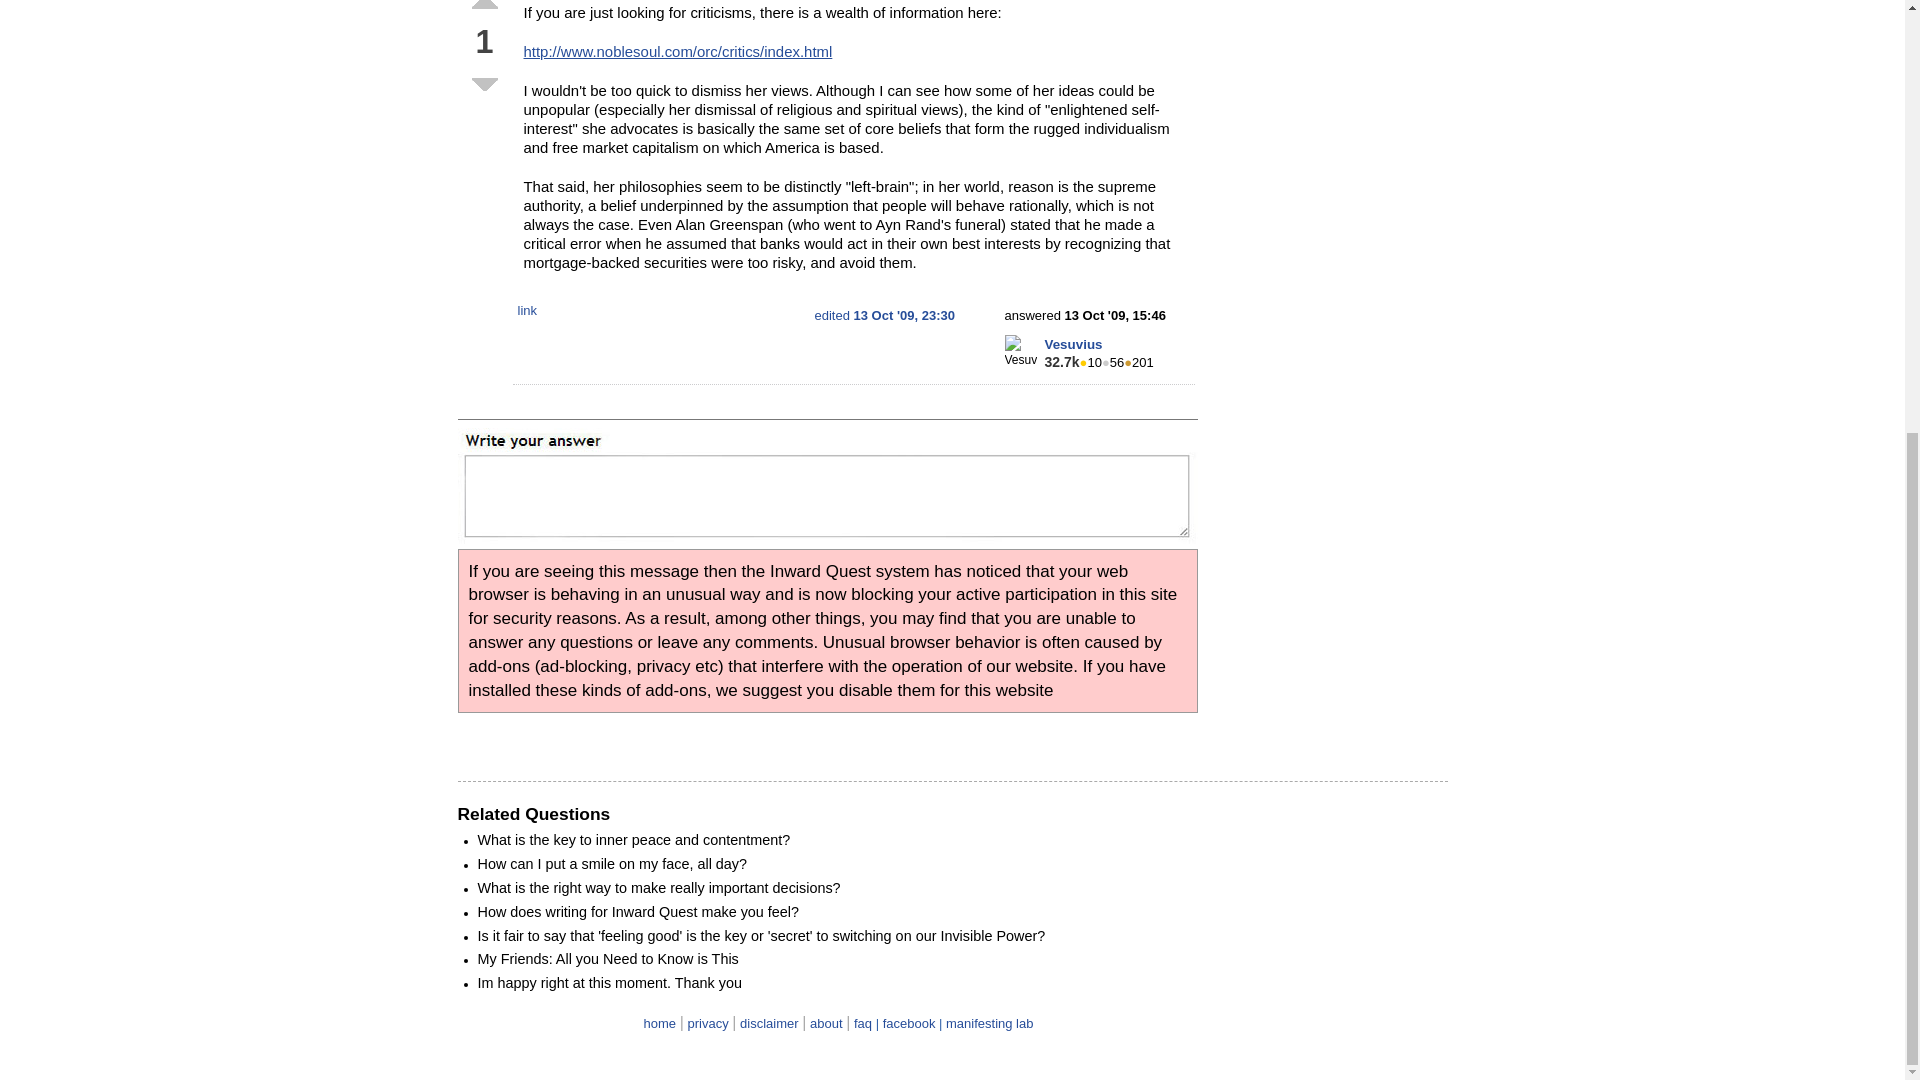  I want to click on edited 13 Oct '09, 23:30, so click(884, 314).